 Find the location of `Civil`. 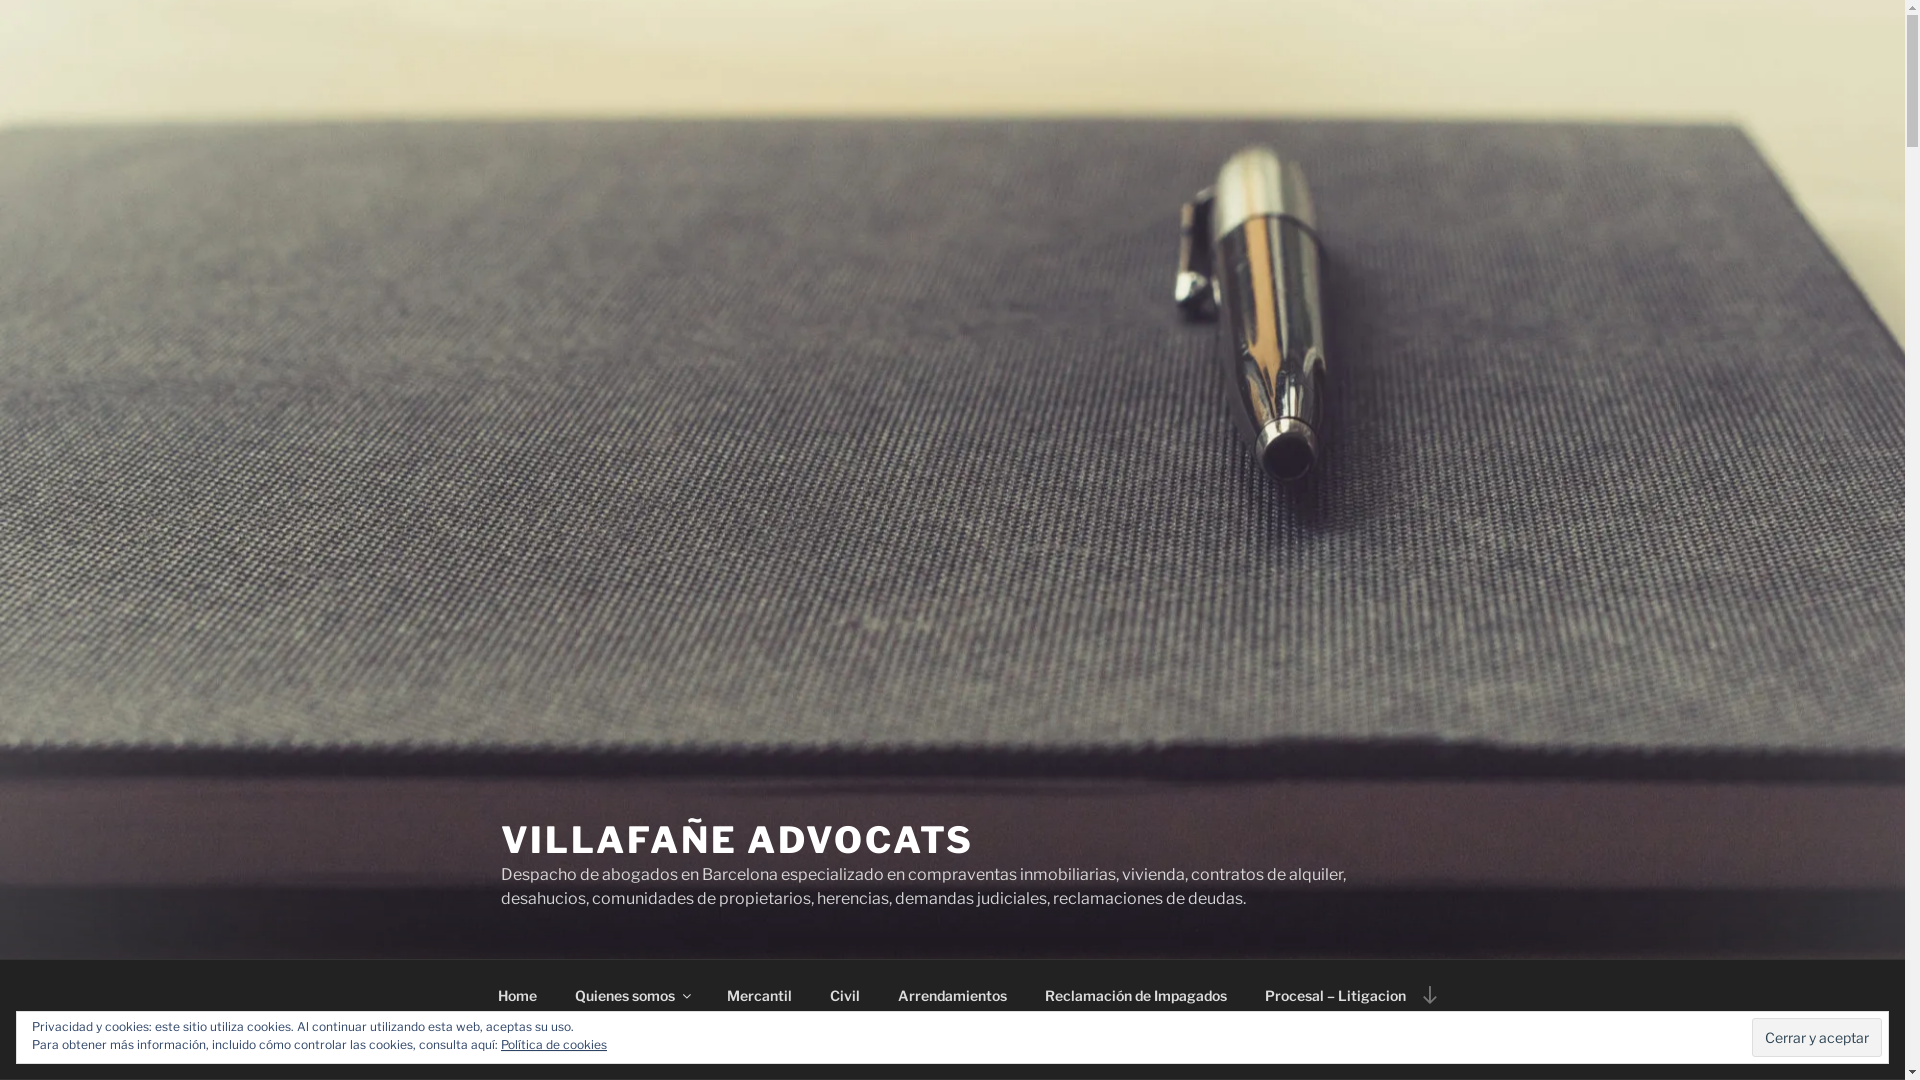

Civil is located at coordinates (844, 994).